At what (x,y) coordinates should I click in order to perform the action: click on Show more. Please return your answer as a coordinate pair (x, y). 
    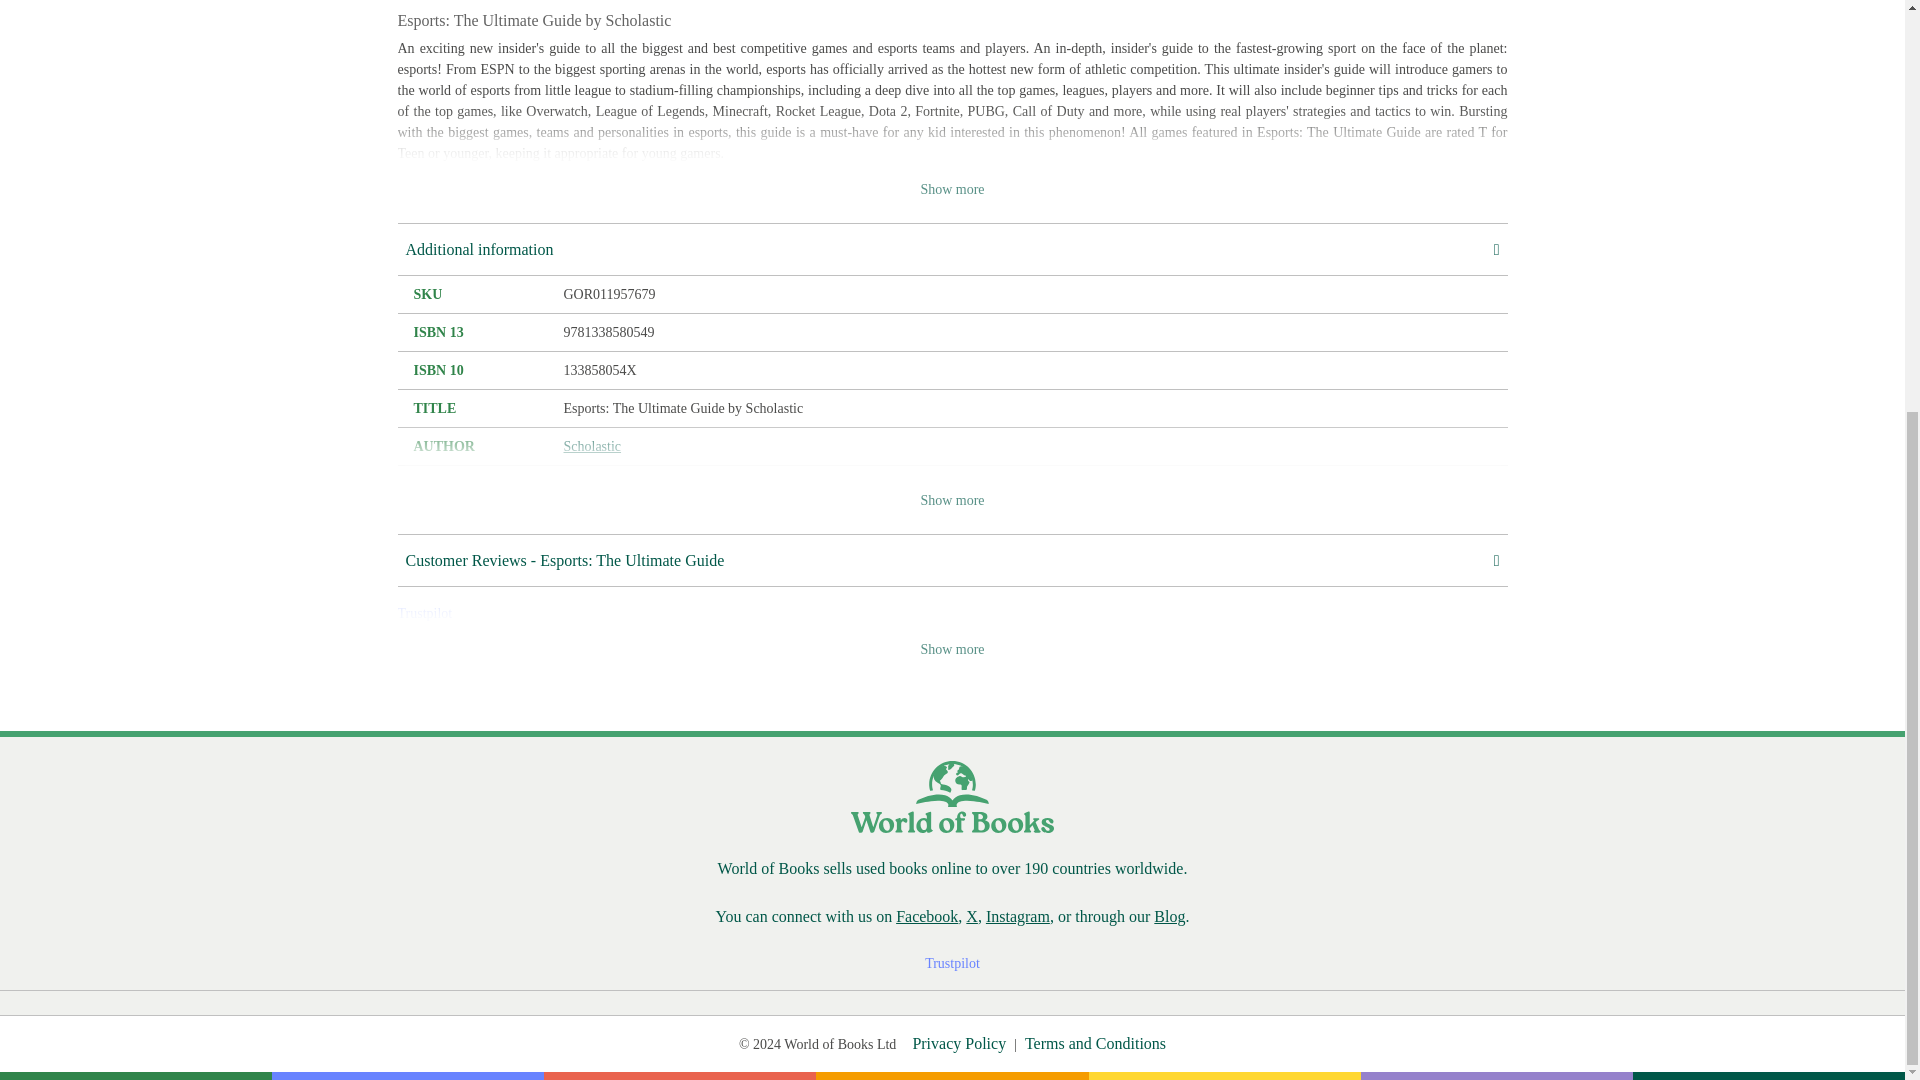
    Looking at the image, I should click on (952, 500).